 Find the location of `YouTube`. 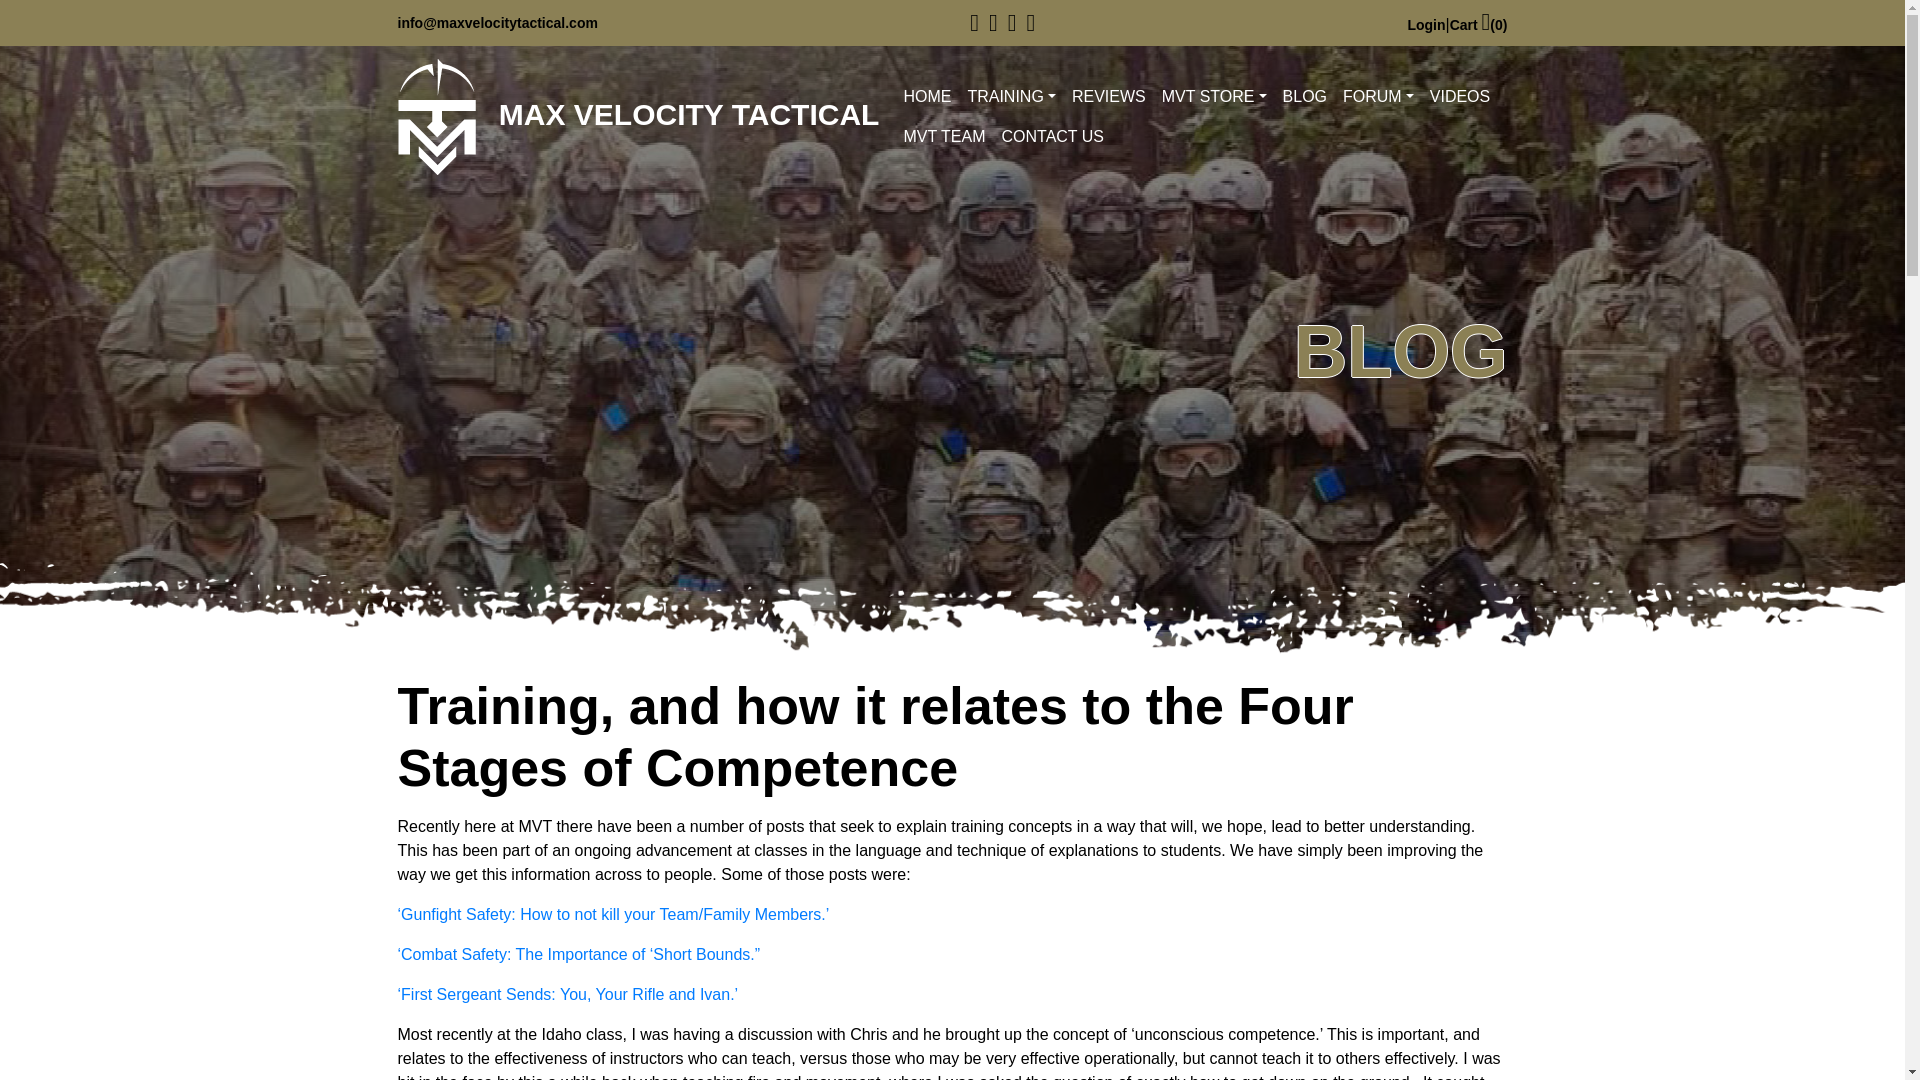

YouTube is located at coordinates (1012, 22).